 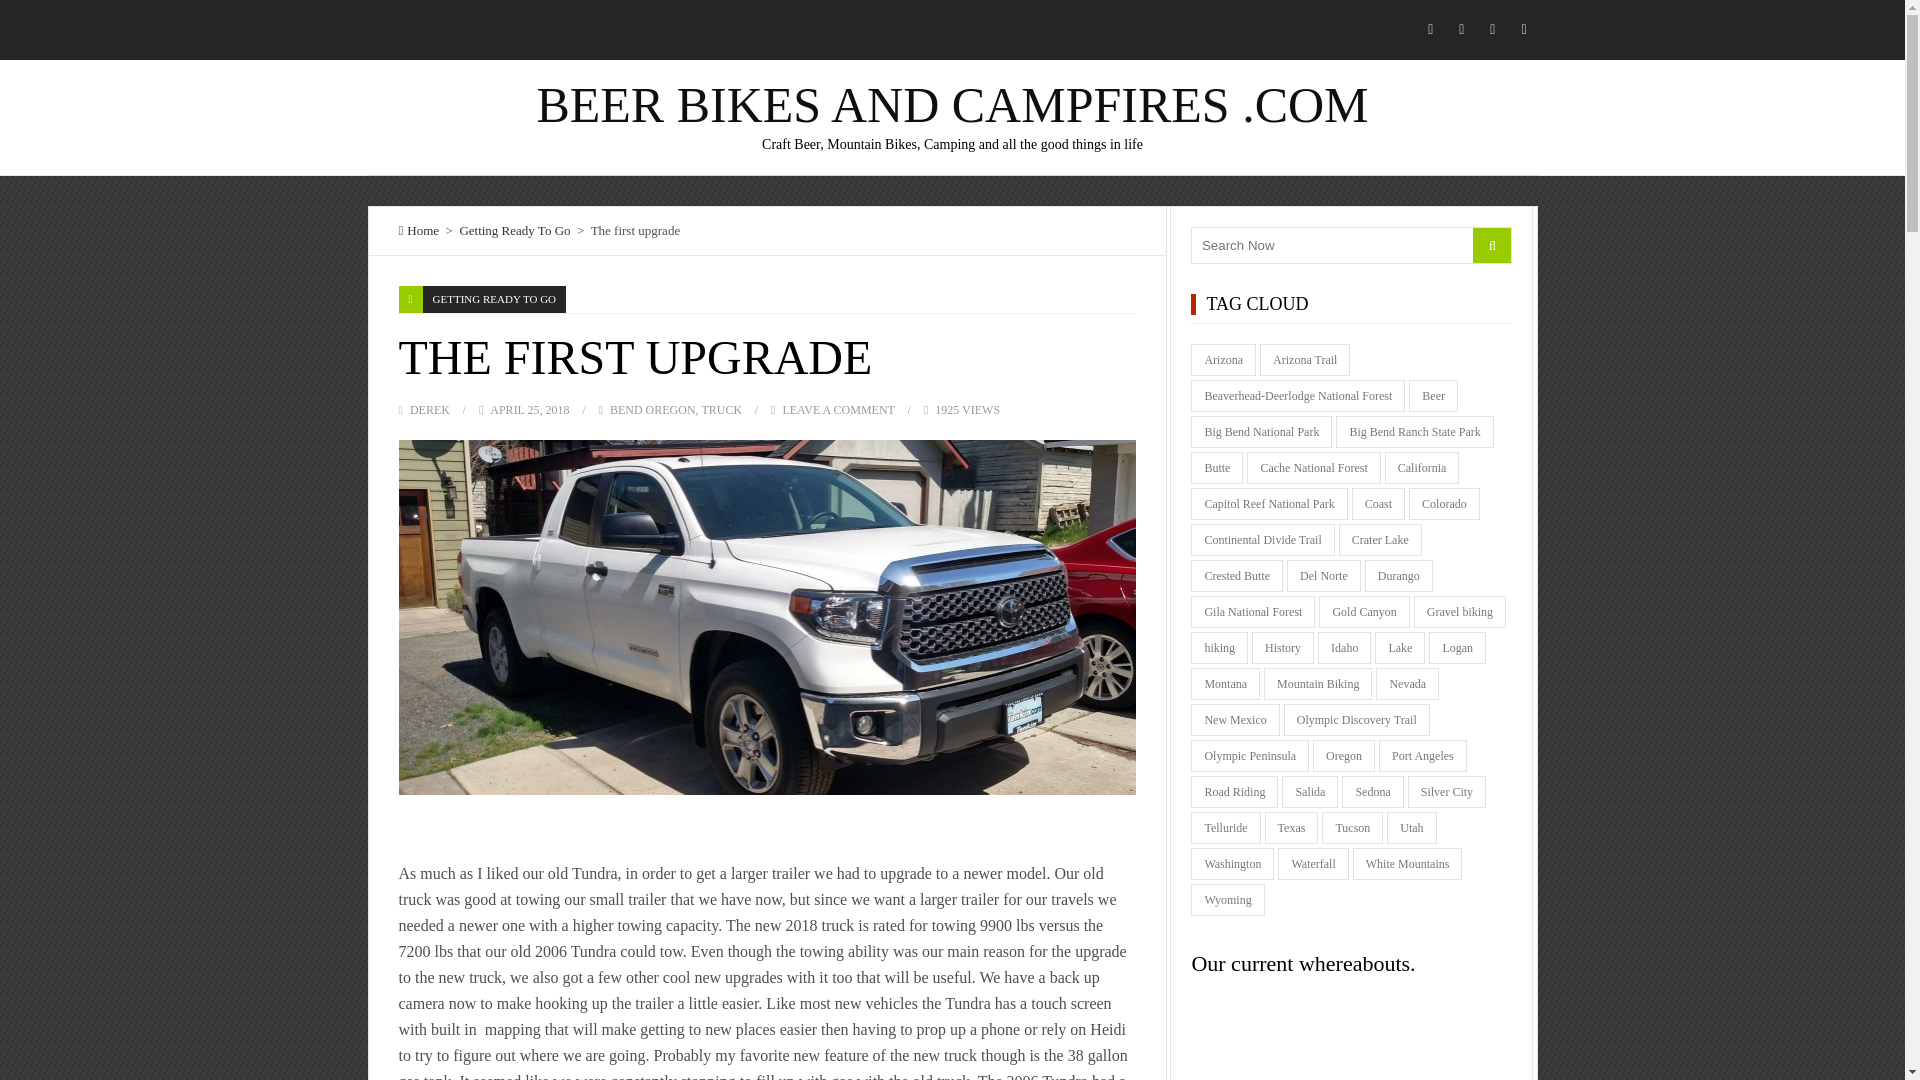 What do you see at coordinates (1222, 360) in the screenshot?
I see `Arizona` at bounding box center [1222, 360].